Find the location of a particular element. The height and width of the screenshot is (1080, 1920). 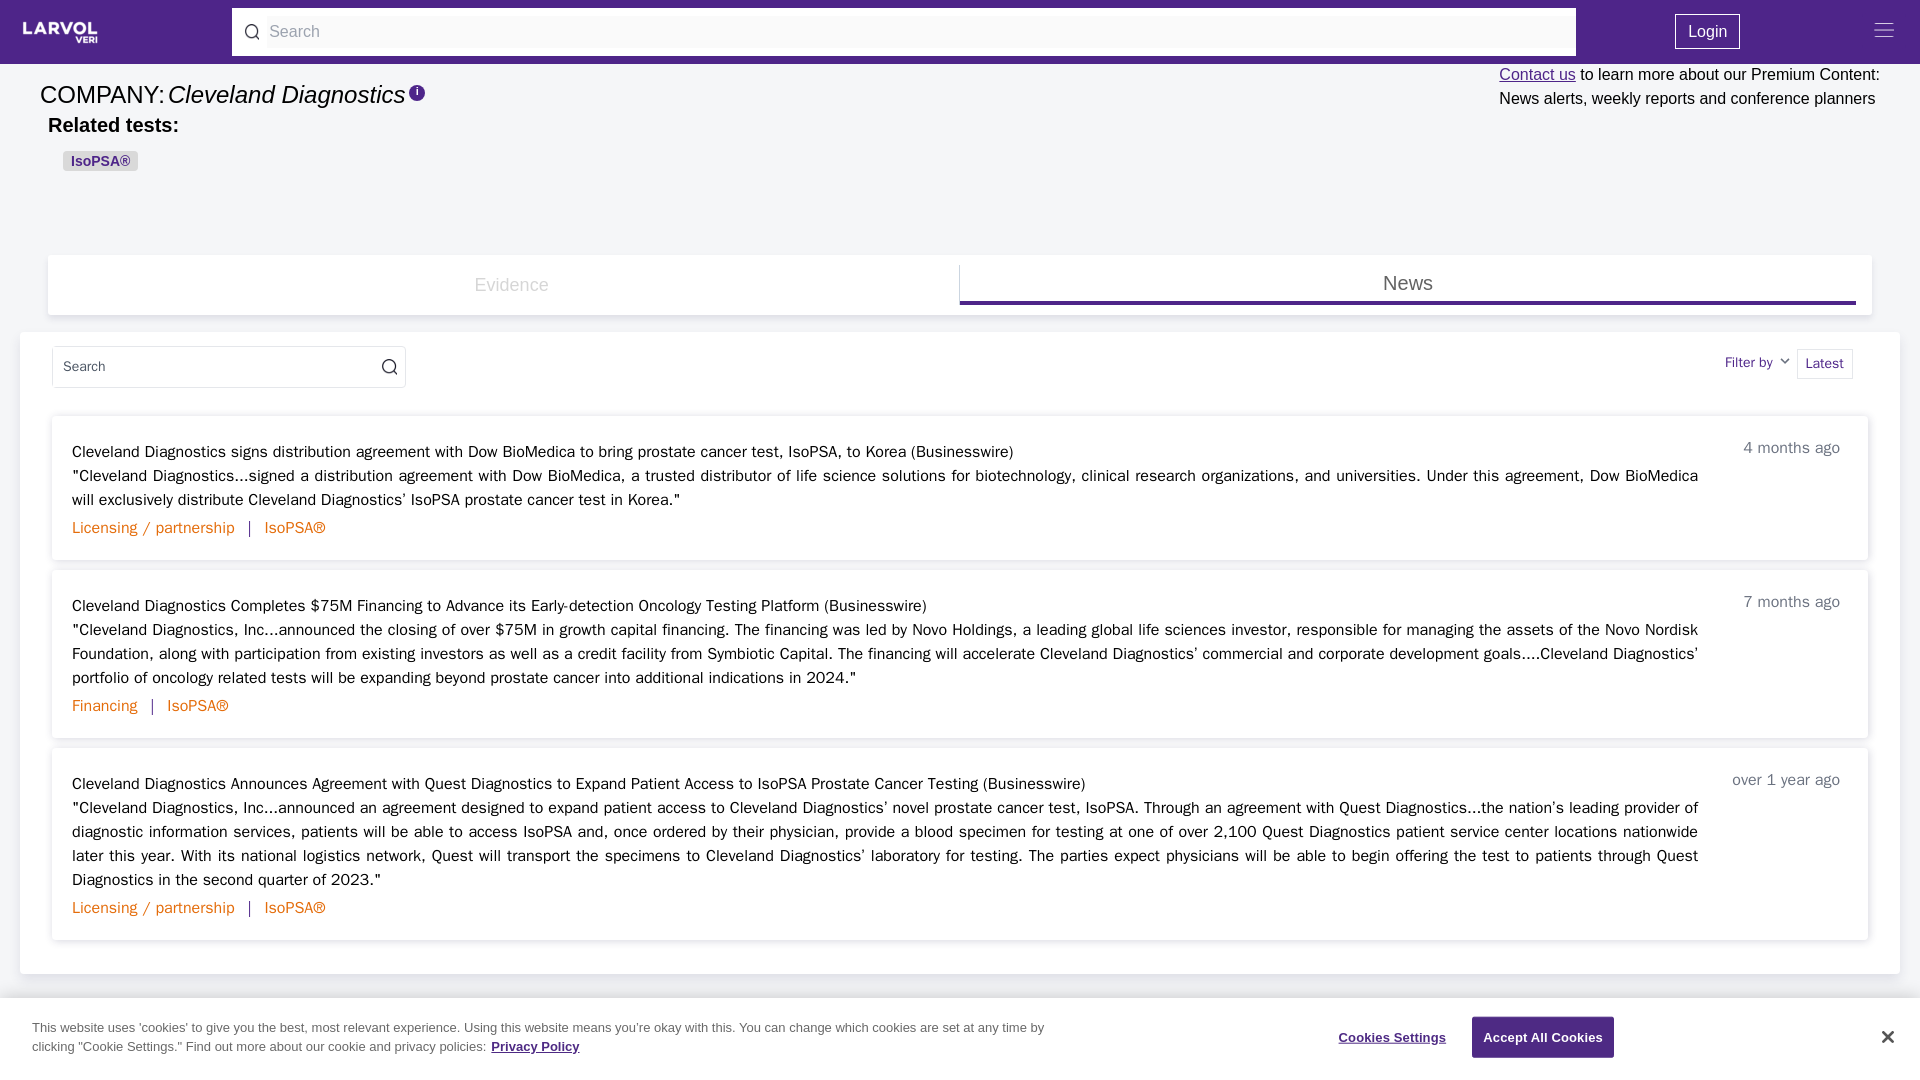

News is located at coordinates (1407, 282).